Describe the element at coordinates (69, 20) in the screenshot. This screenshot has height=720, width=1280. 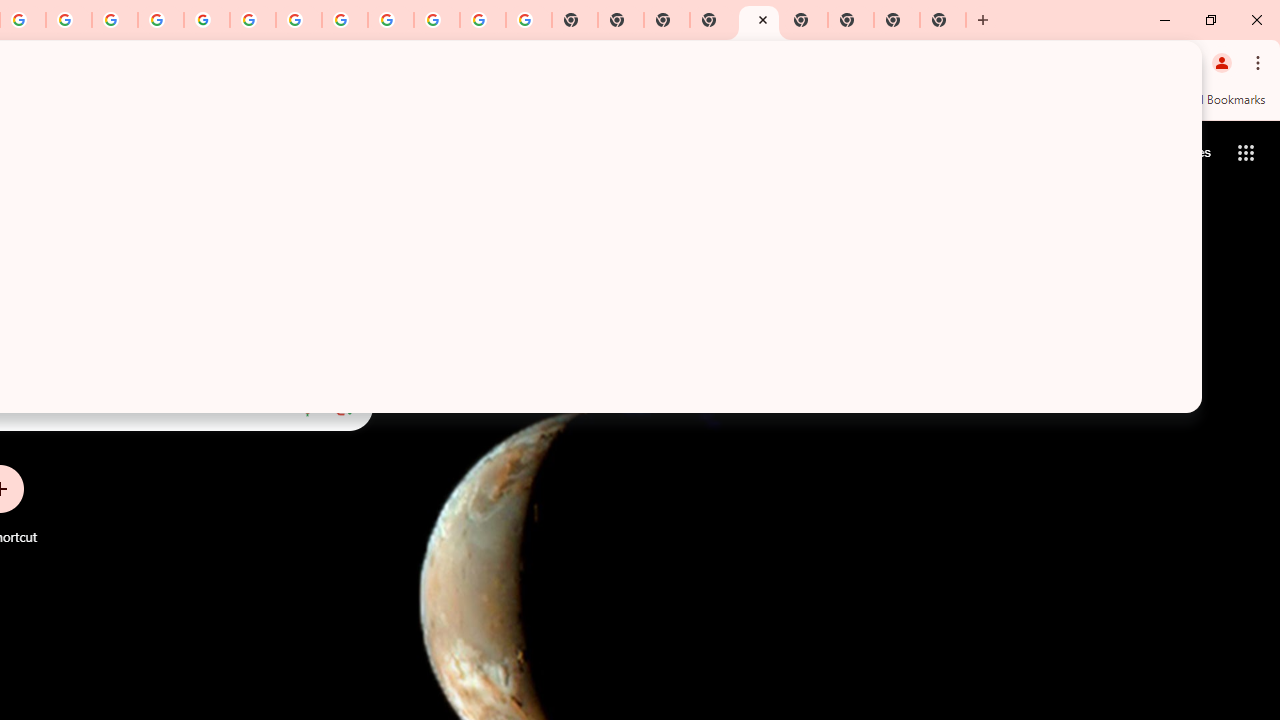
I see `Privacy Help Center - Policies Help` at that location.